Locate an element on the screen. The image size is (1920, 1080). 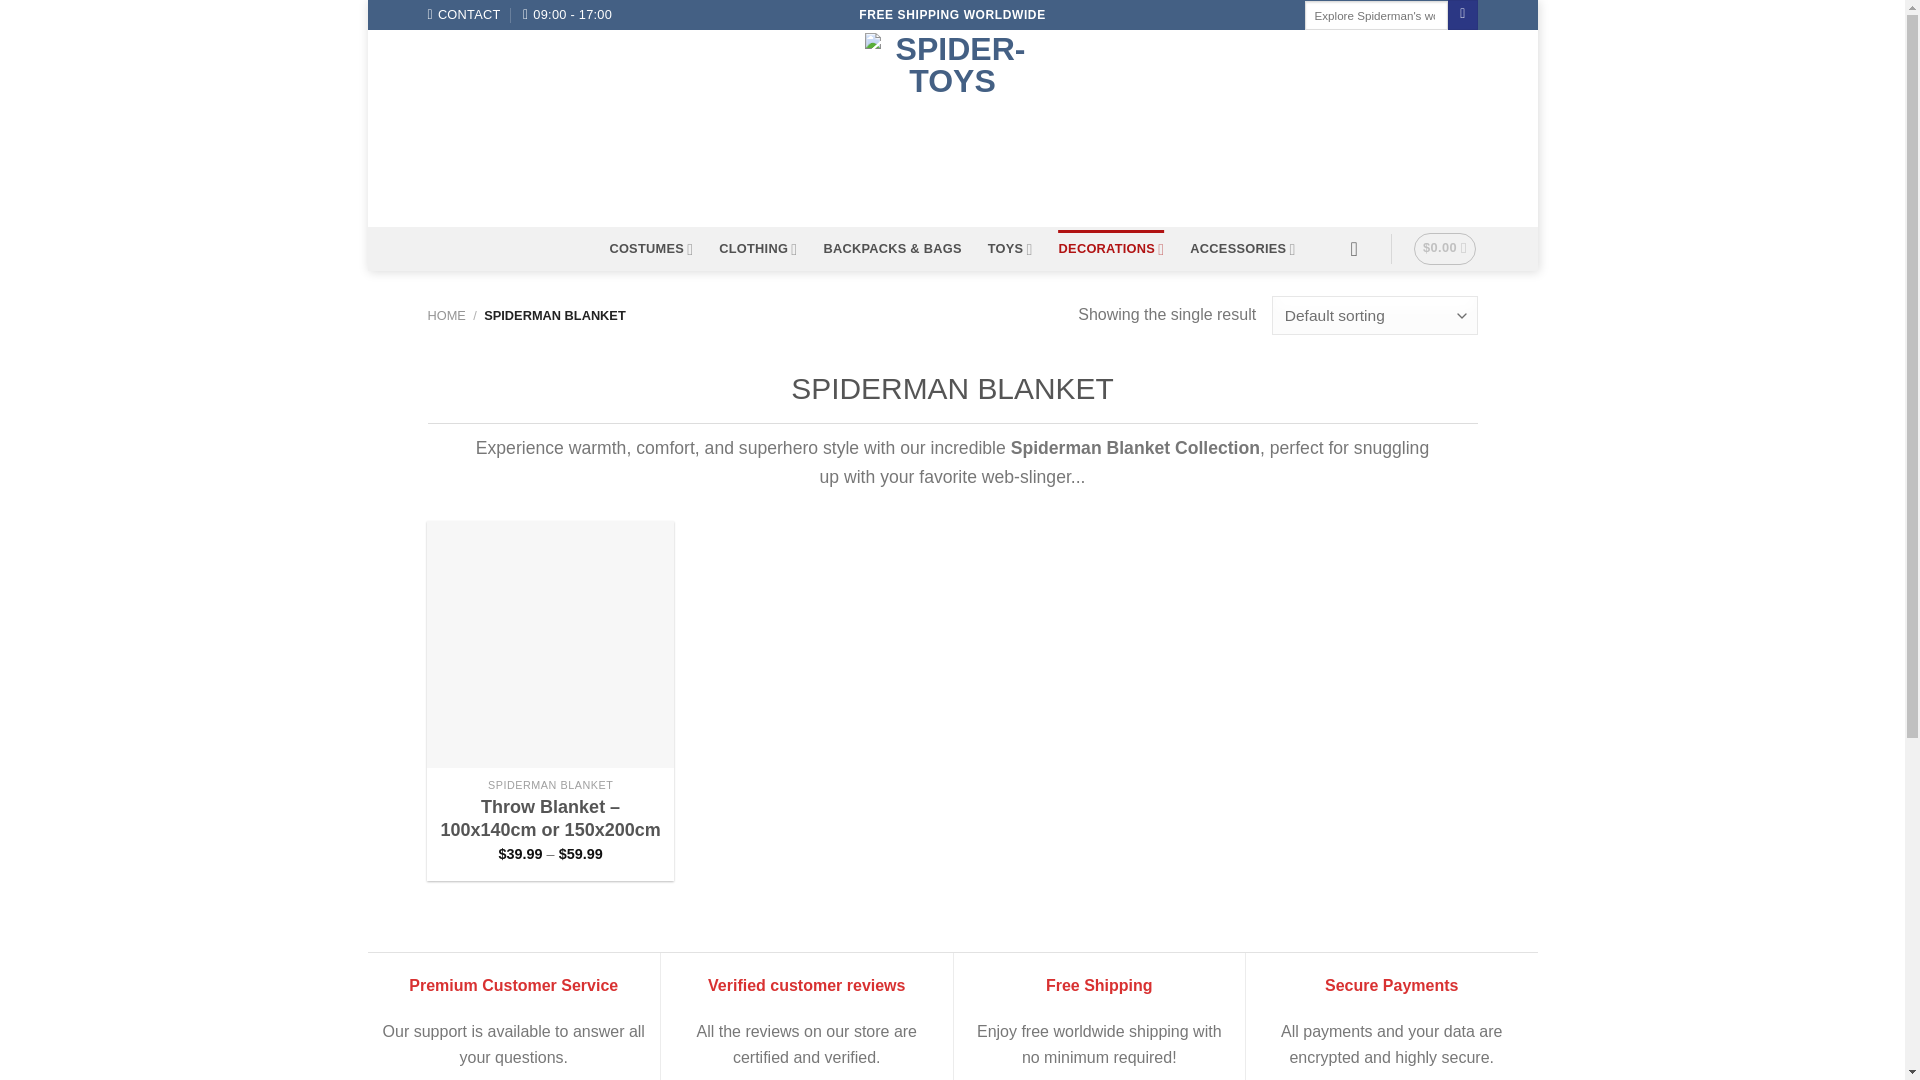
Spider-toys - Welcome to our Spiderman Shop! is located at coordinates (952, 128).